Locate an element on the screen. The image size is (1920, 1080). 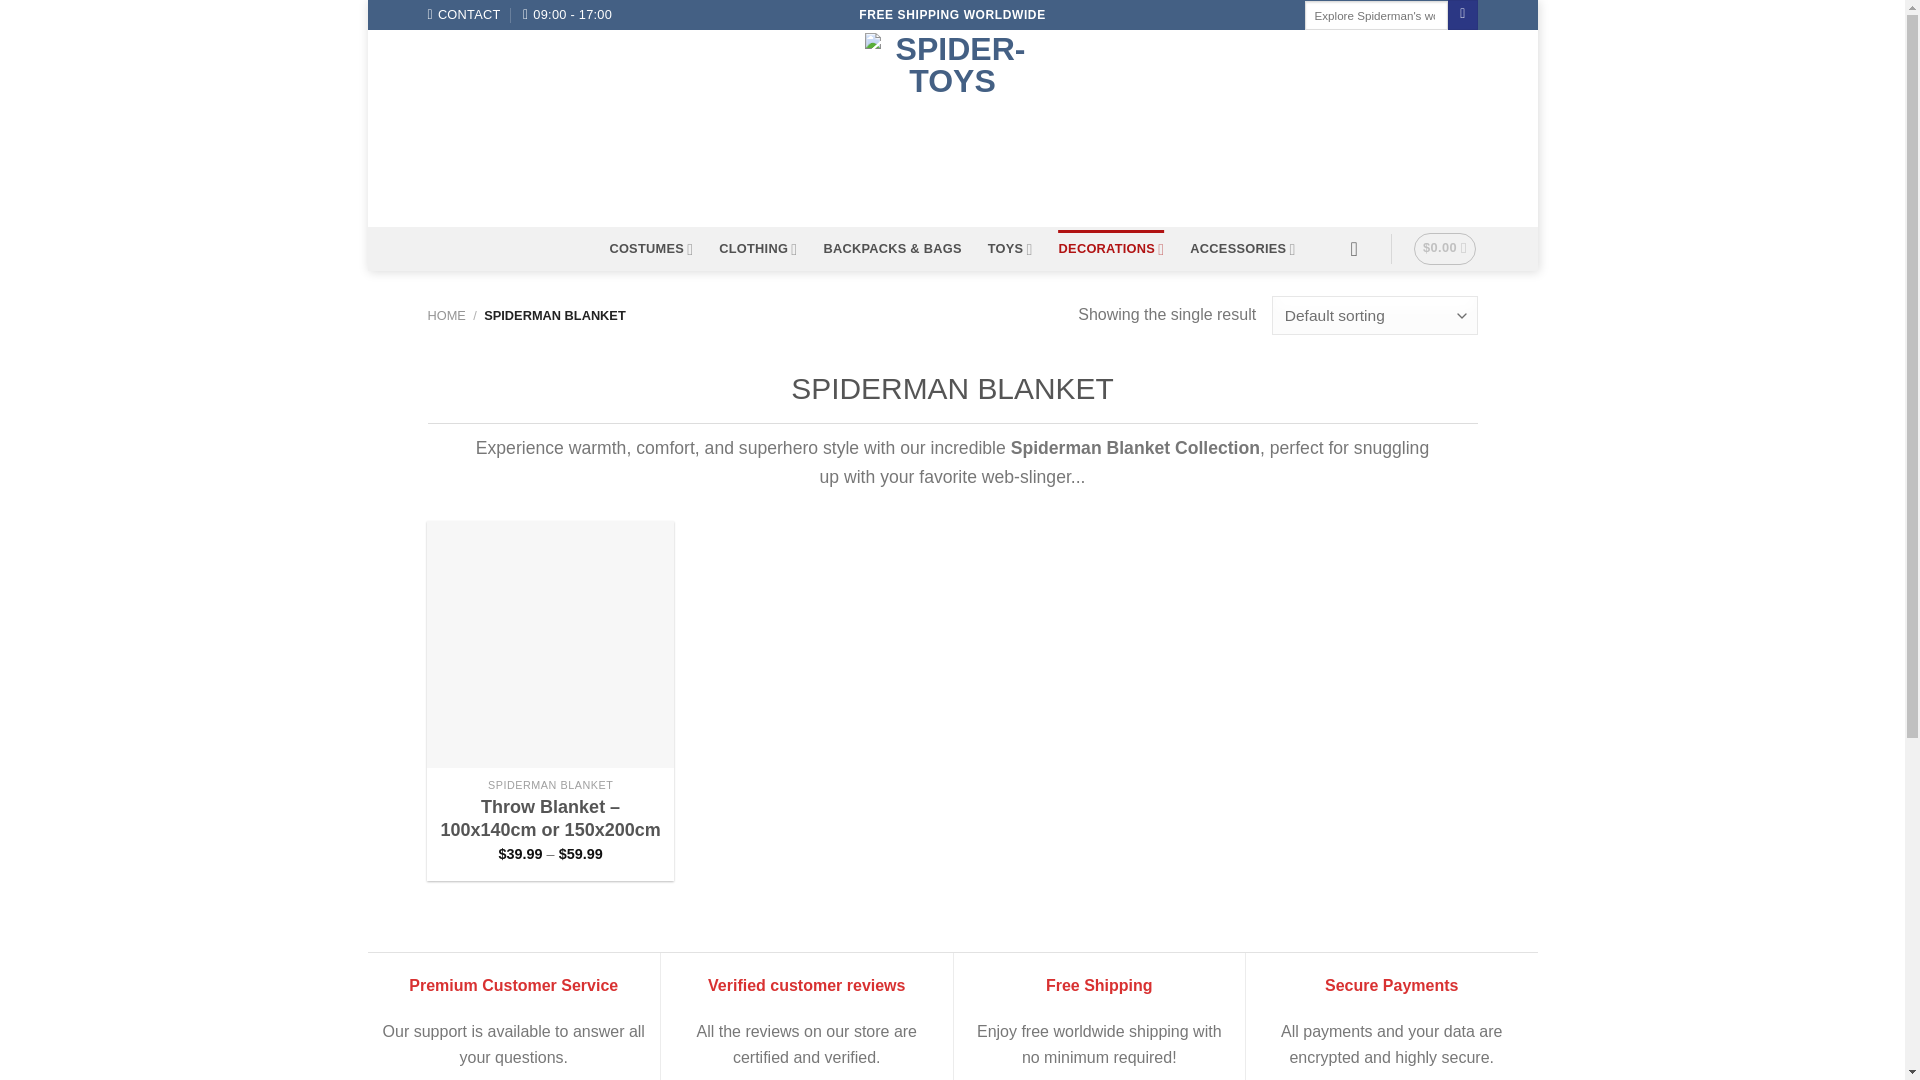
Spider-toys - Welcome to our Spiderman Shop! is located at coordinates (952, 128).